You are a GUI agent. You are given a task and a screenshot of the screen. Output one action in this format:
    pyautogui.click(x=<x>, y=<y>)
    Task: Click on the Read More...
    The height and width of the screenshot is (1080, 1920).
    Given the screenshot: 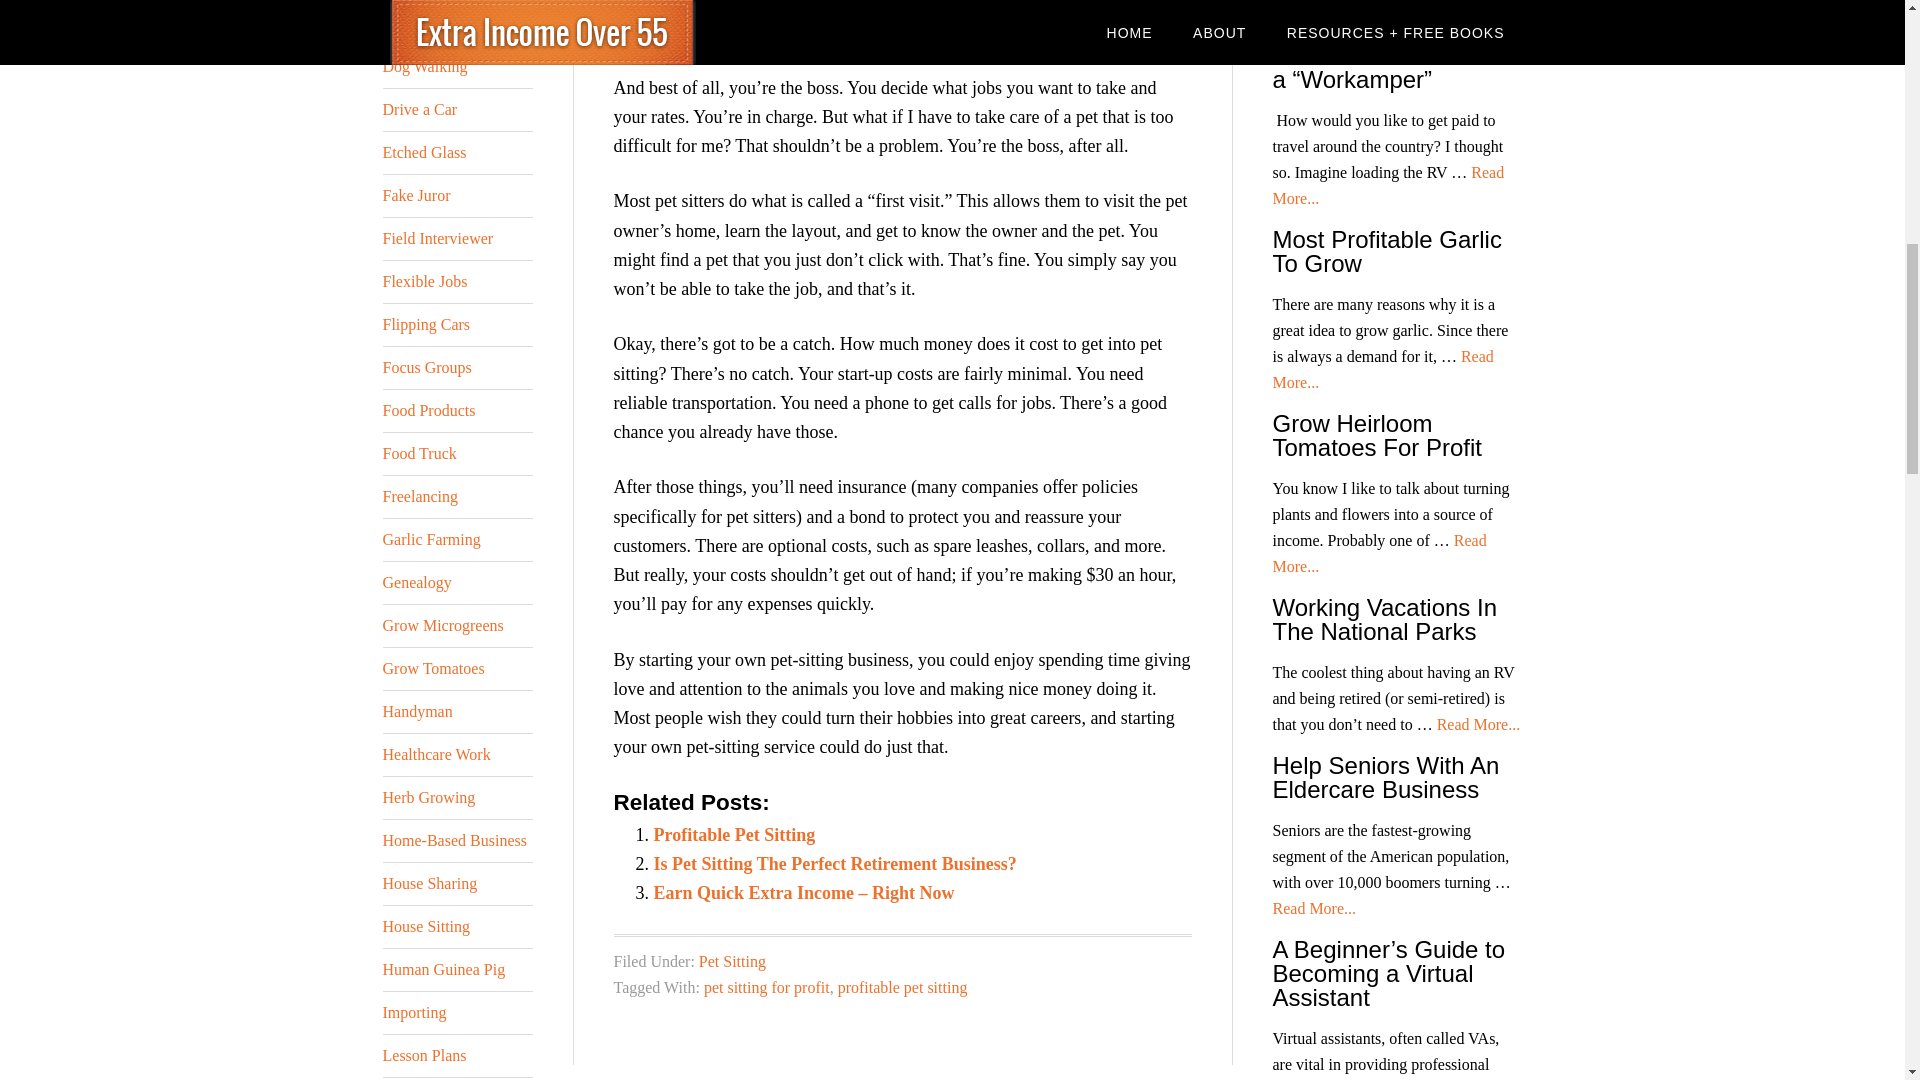 What is the action you would take?
    pyautogui.click(x=1376, y=11)
    